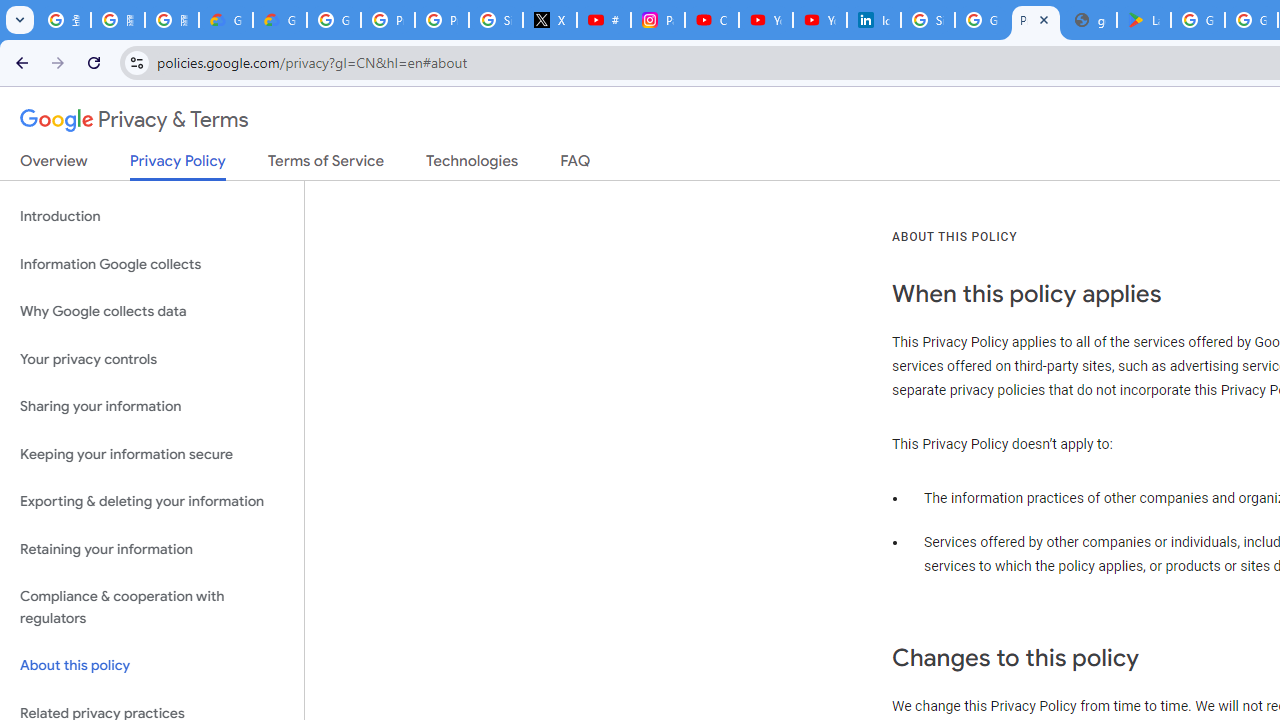 This screenshot has height=720, width=1280. I want to click on Privacy Help Center - Policies Help, so click(388, 20).